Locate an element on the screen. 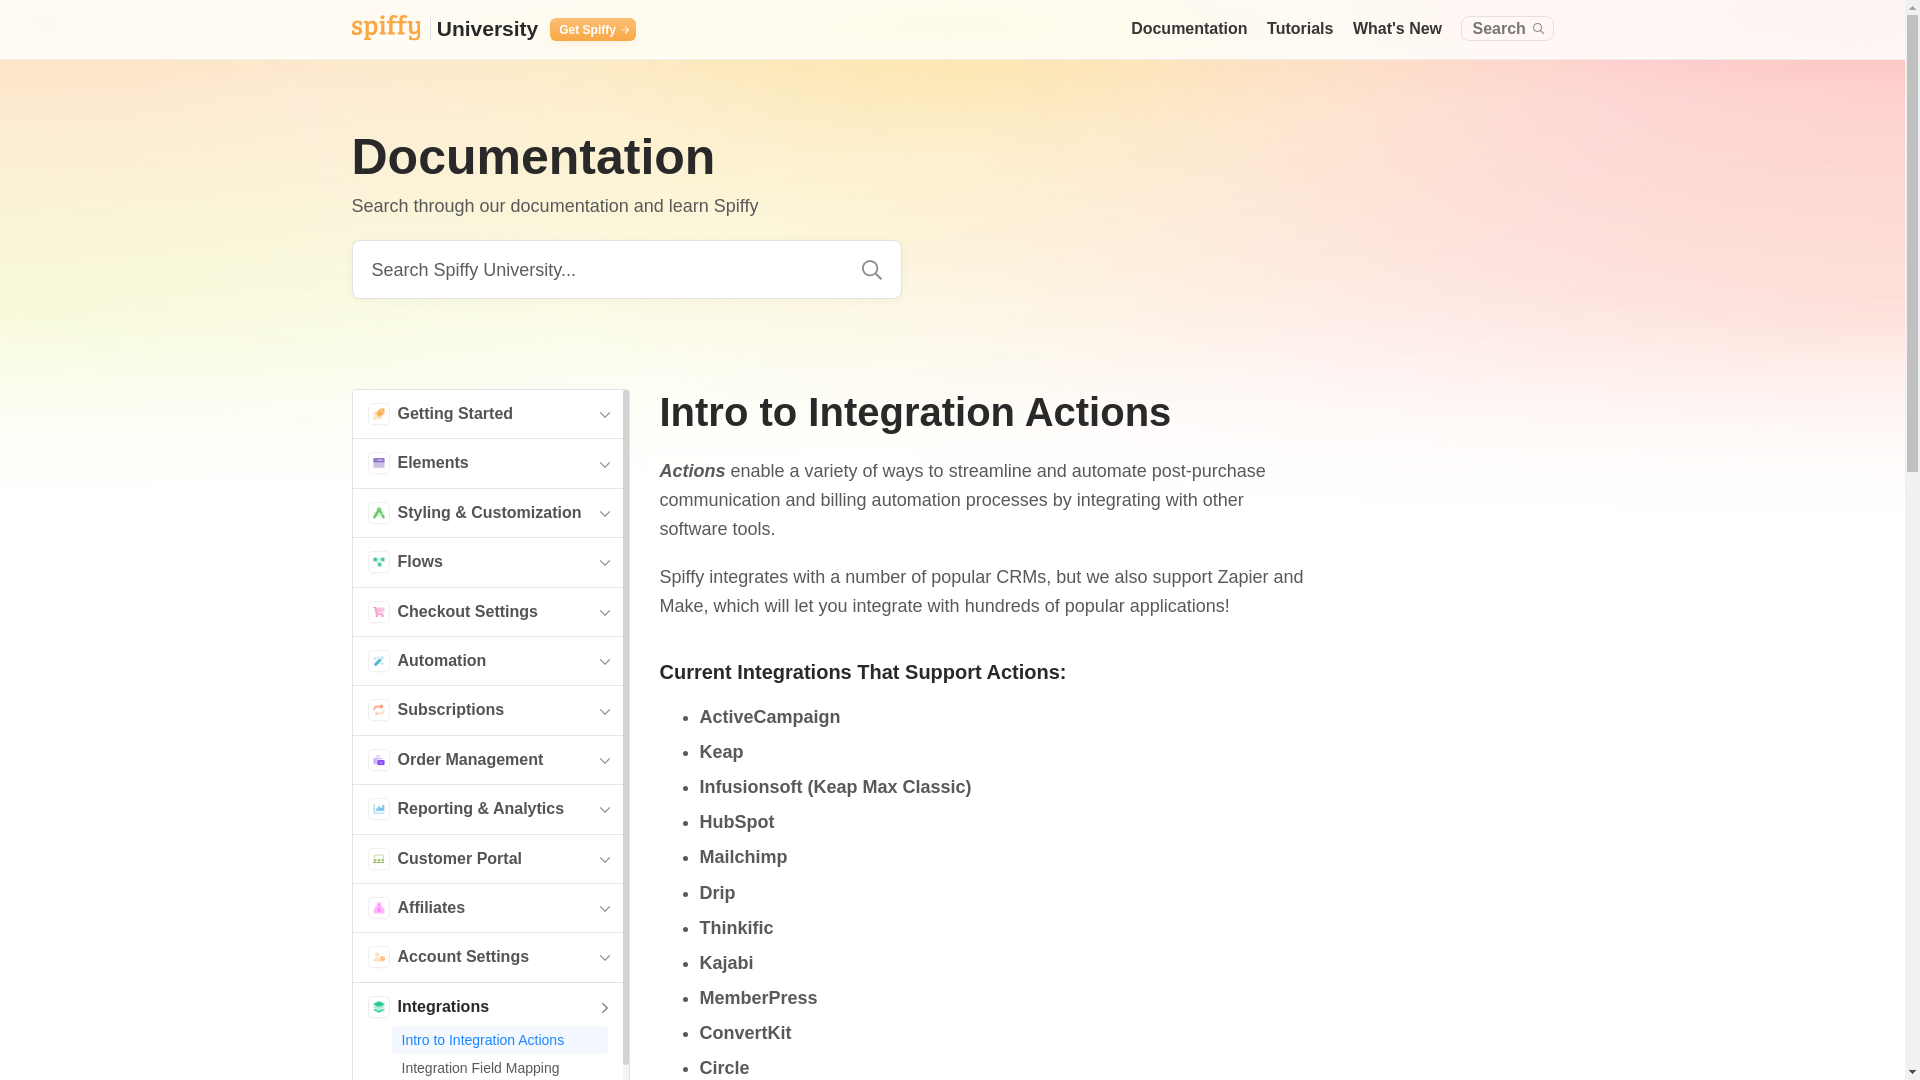 Image resolution: width=1920 pixels, height=1080 pixels. University is located at coordinates (445, 30).